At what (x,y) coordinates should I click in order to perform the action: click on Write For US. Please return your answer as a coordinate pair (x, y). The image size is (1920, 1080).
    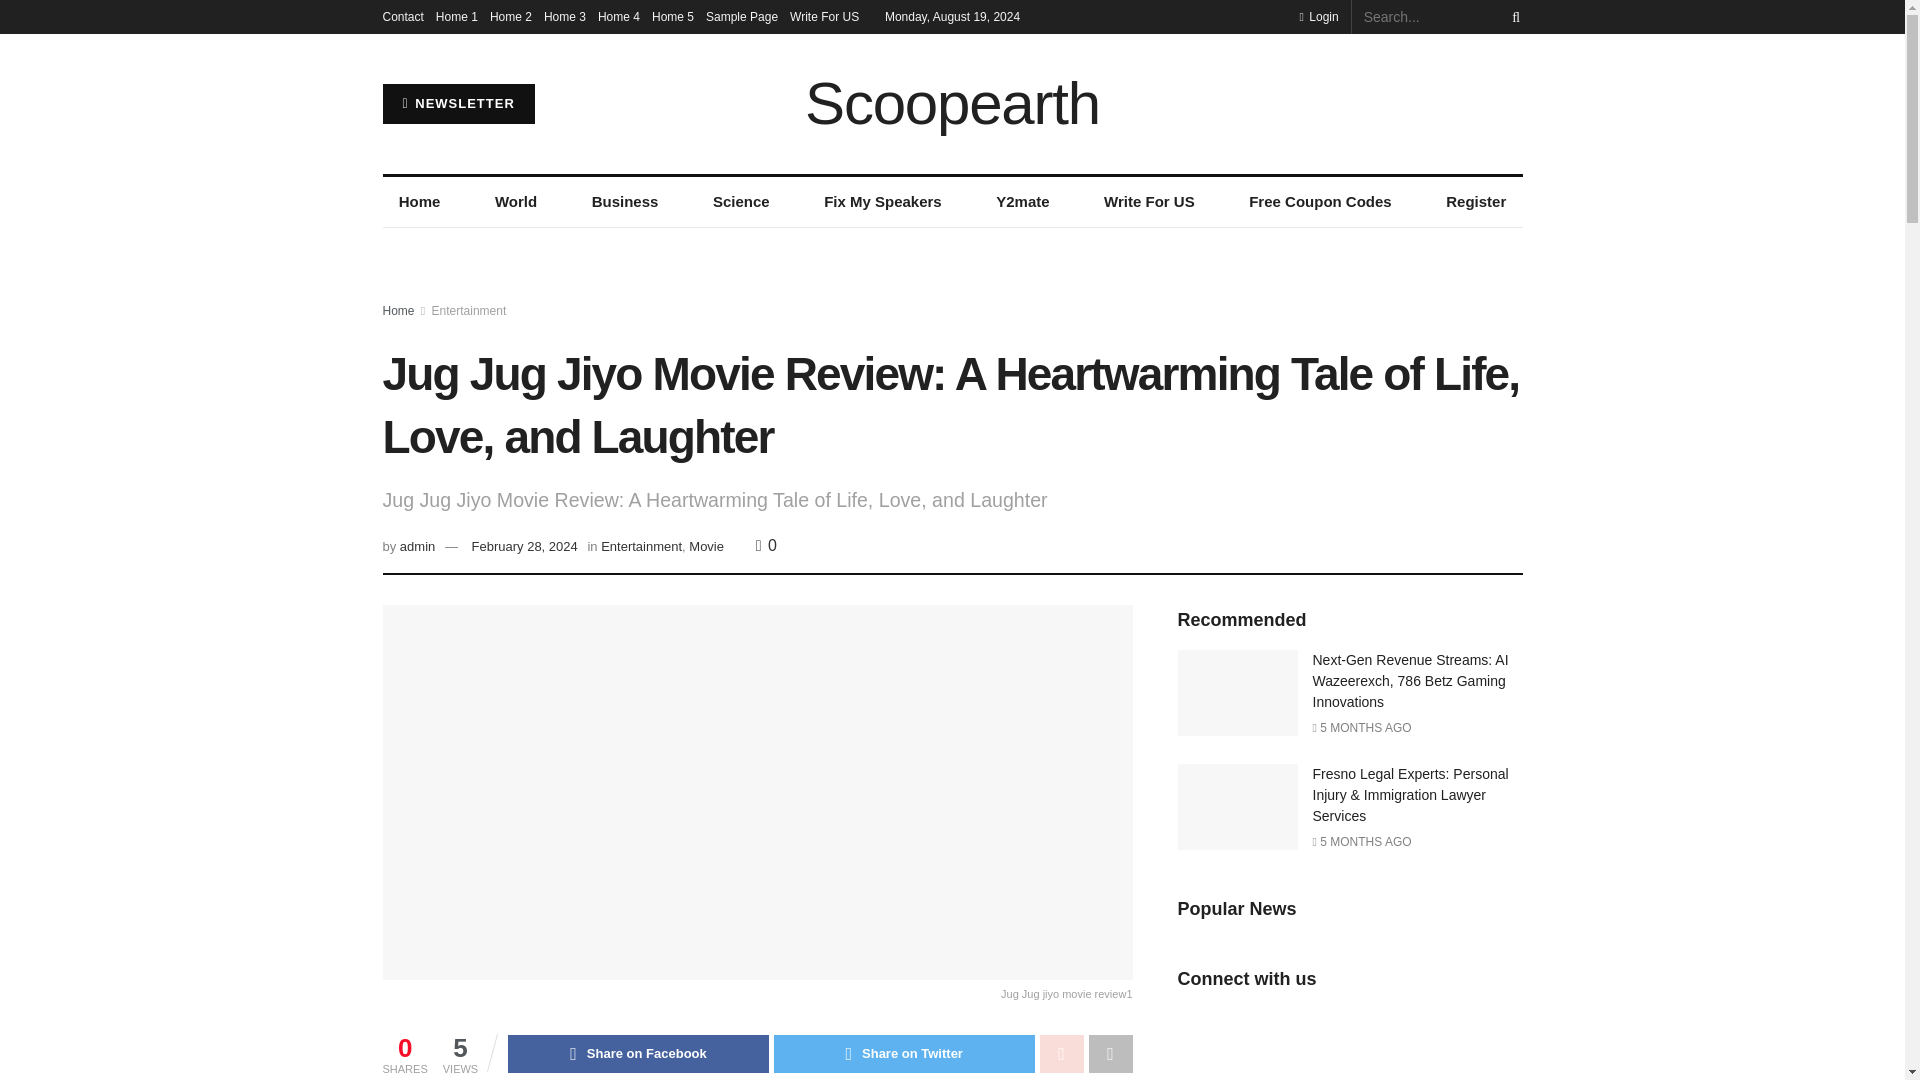
    Looking at the image, I should click on (824, 16).